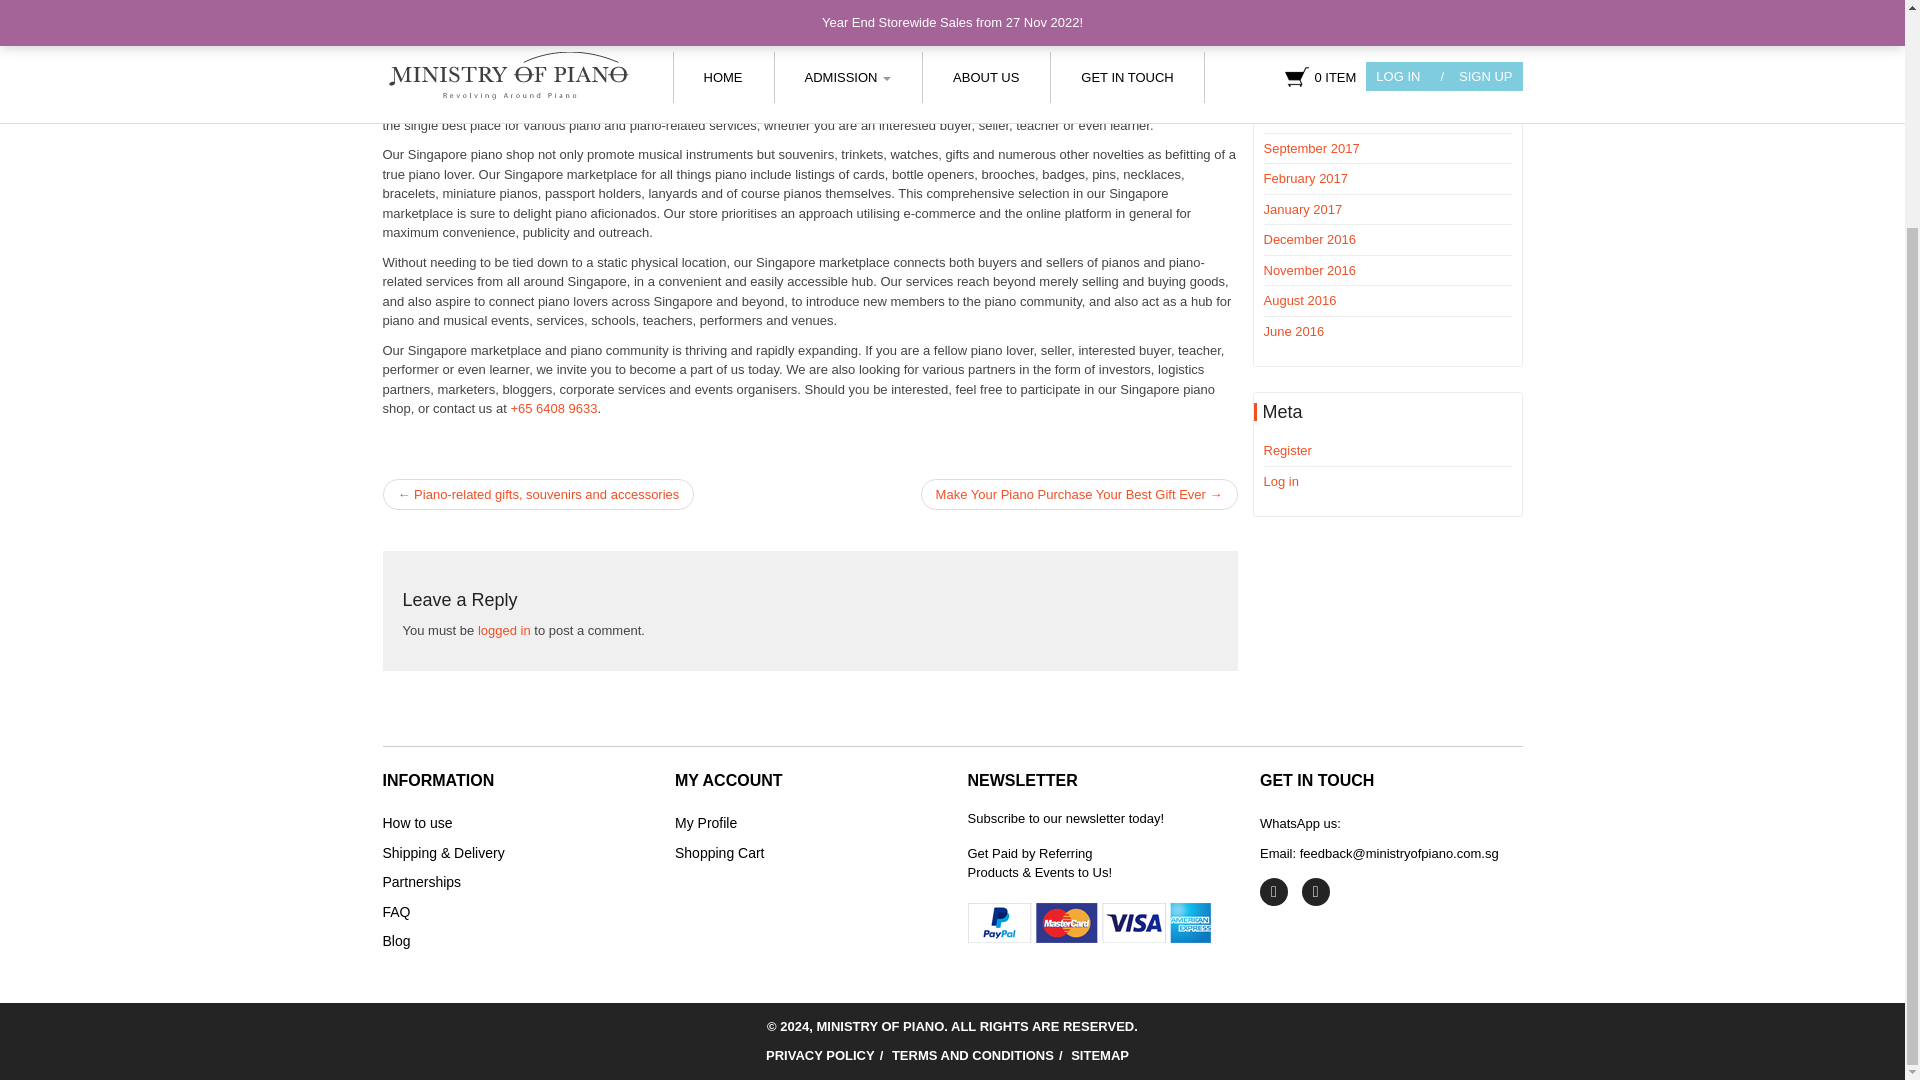 Image resolution: width=1920 pixels, height=1080 pixels. Describe the element at coordinates (1306, 178) in the screenshot. I see `February 2017` at that location.